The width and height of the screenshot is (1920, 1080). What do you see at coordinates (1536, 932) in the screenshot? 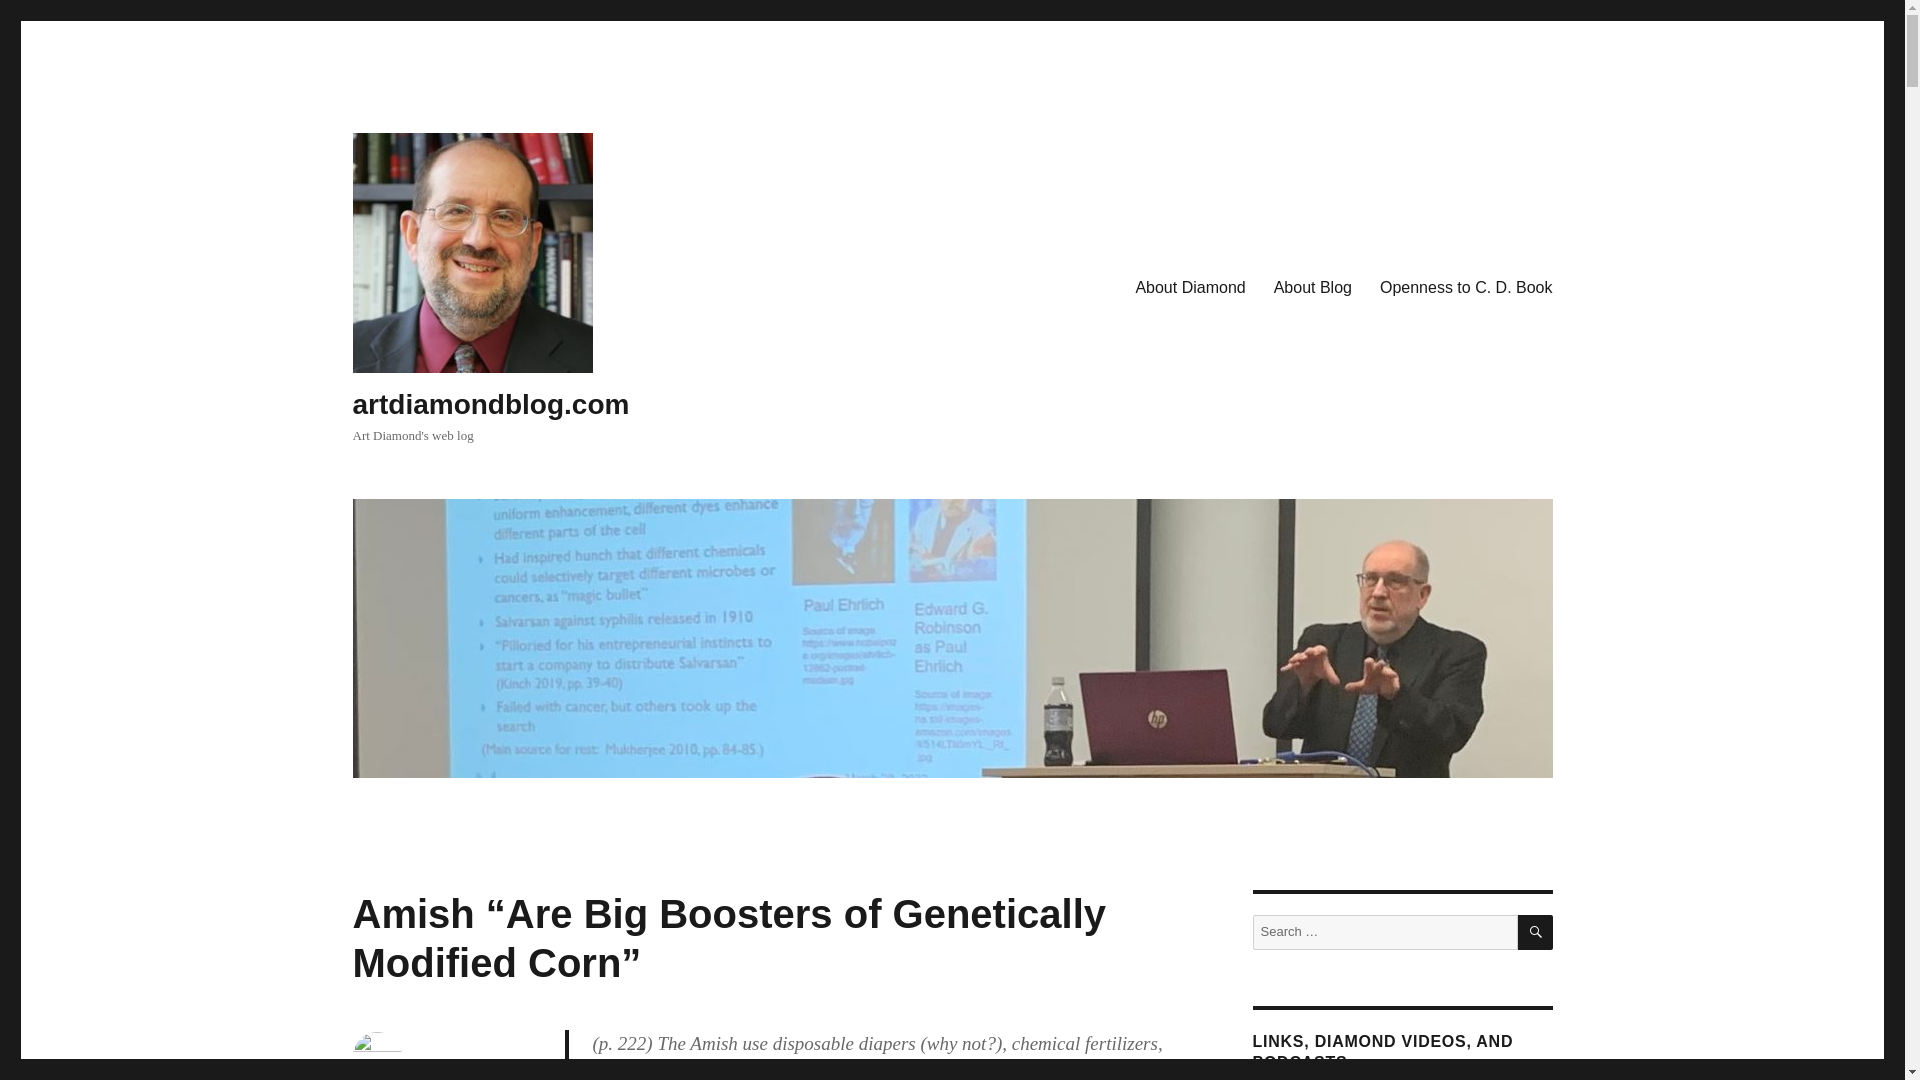
I see `SEARCH` at bounding box center [1536, 932].